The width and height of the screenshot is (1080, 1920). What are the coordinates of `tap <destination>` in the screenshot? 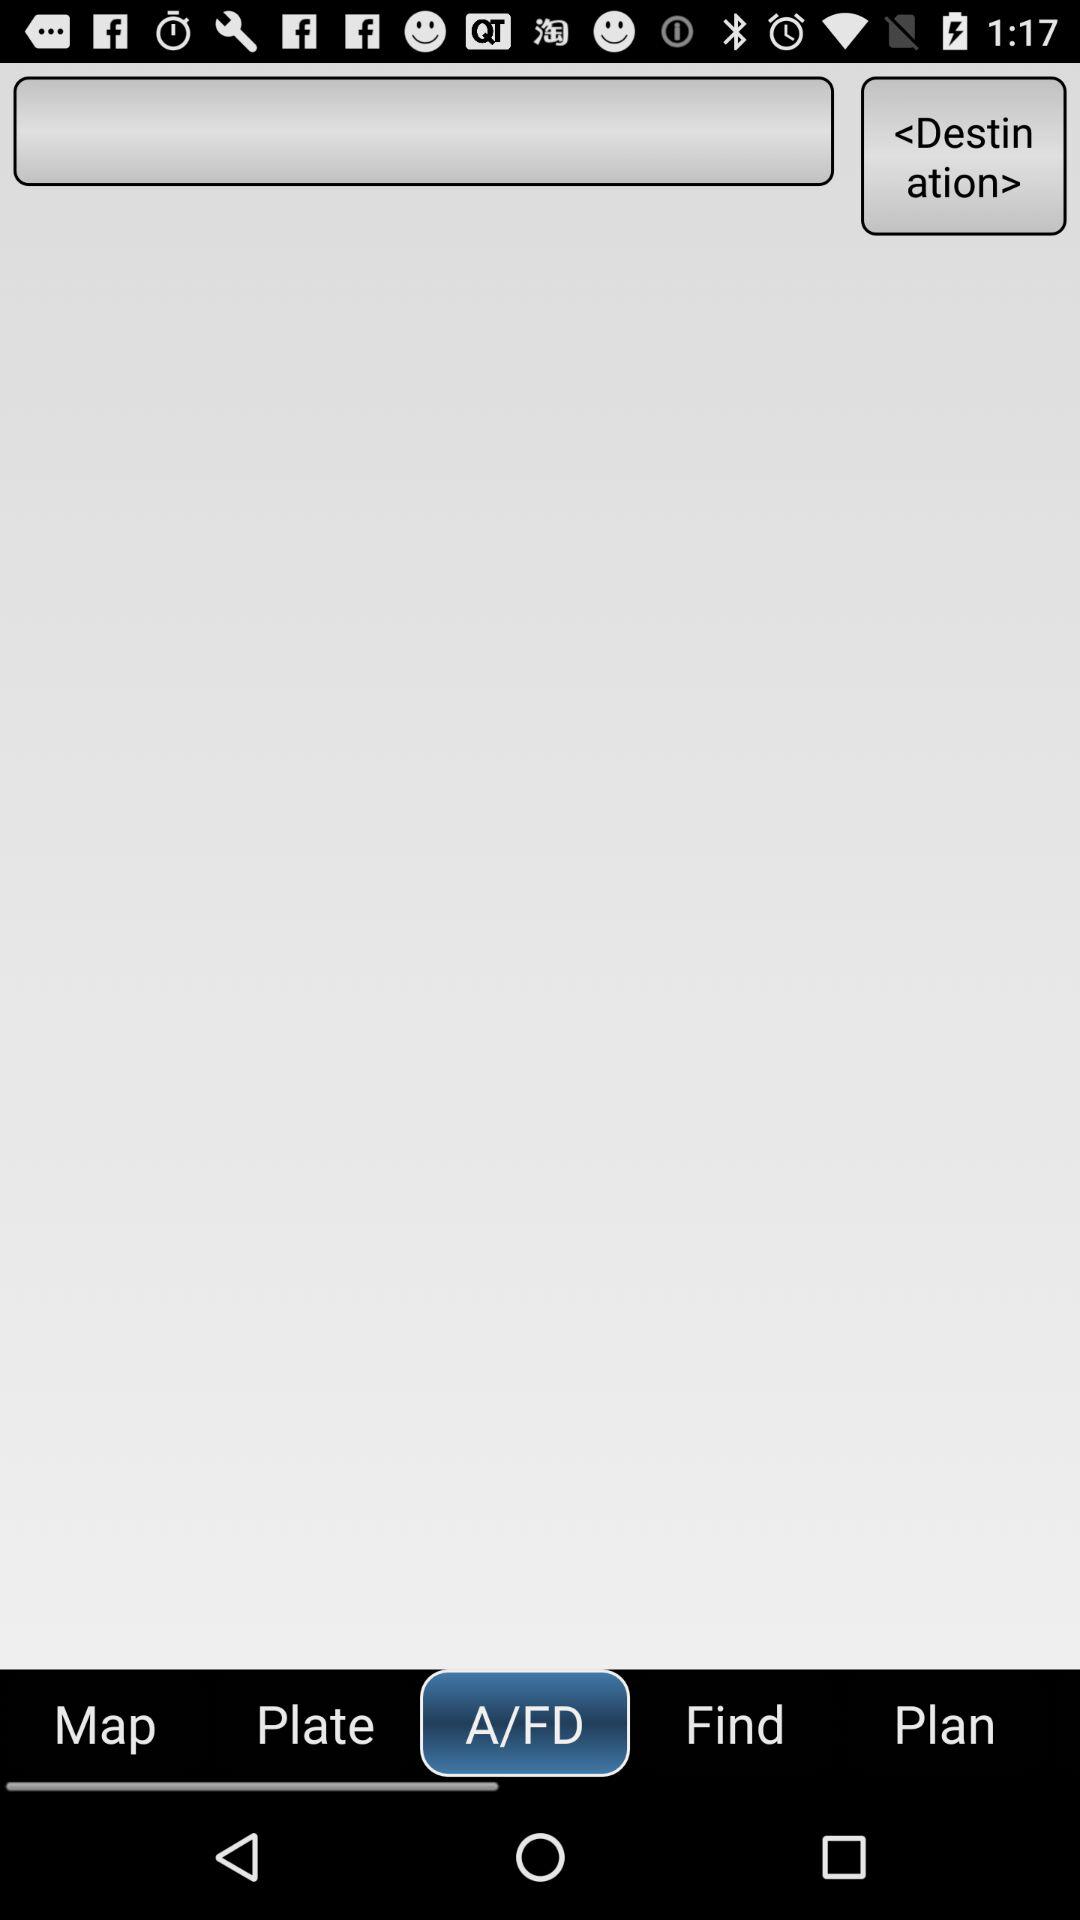 It's located at (963, 156).